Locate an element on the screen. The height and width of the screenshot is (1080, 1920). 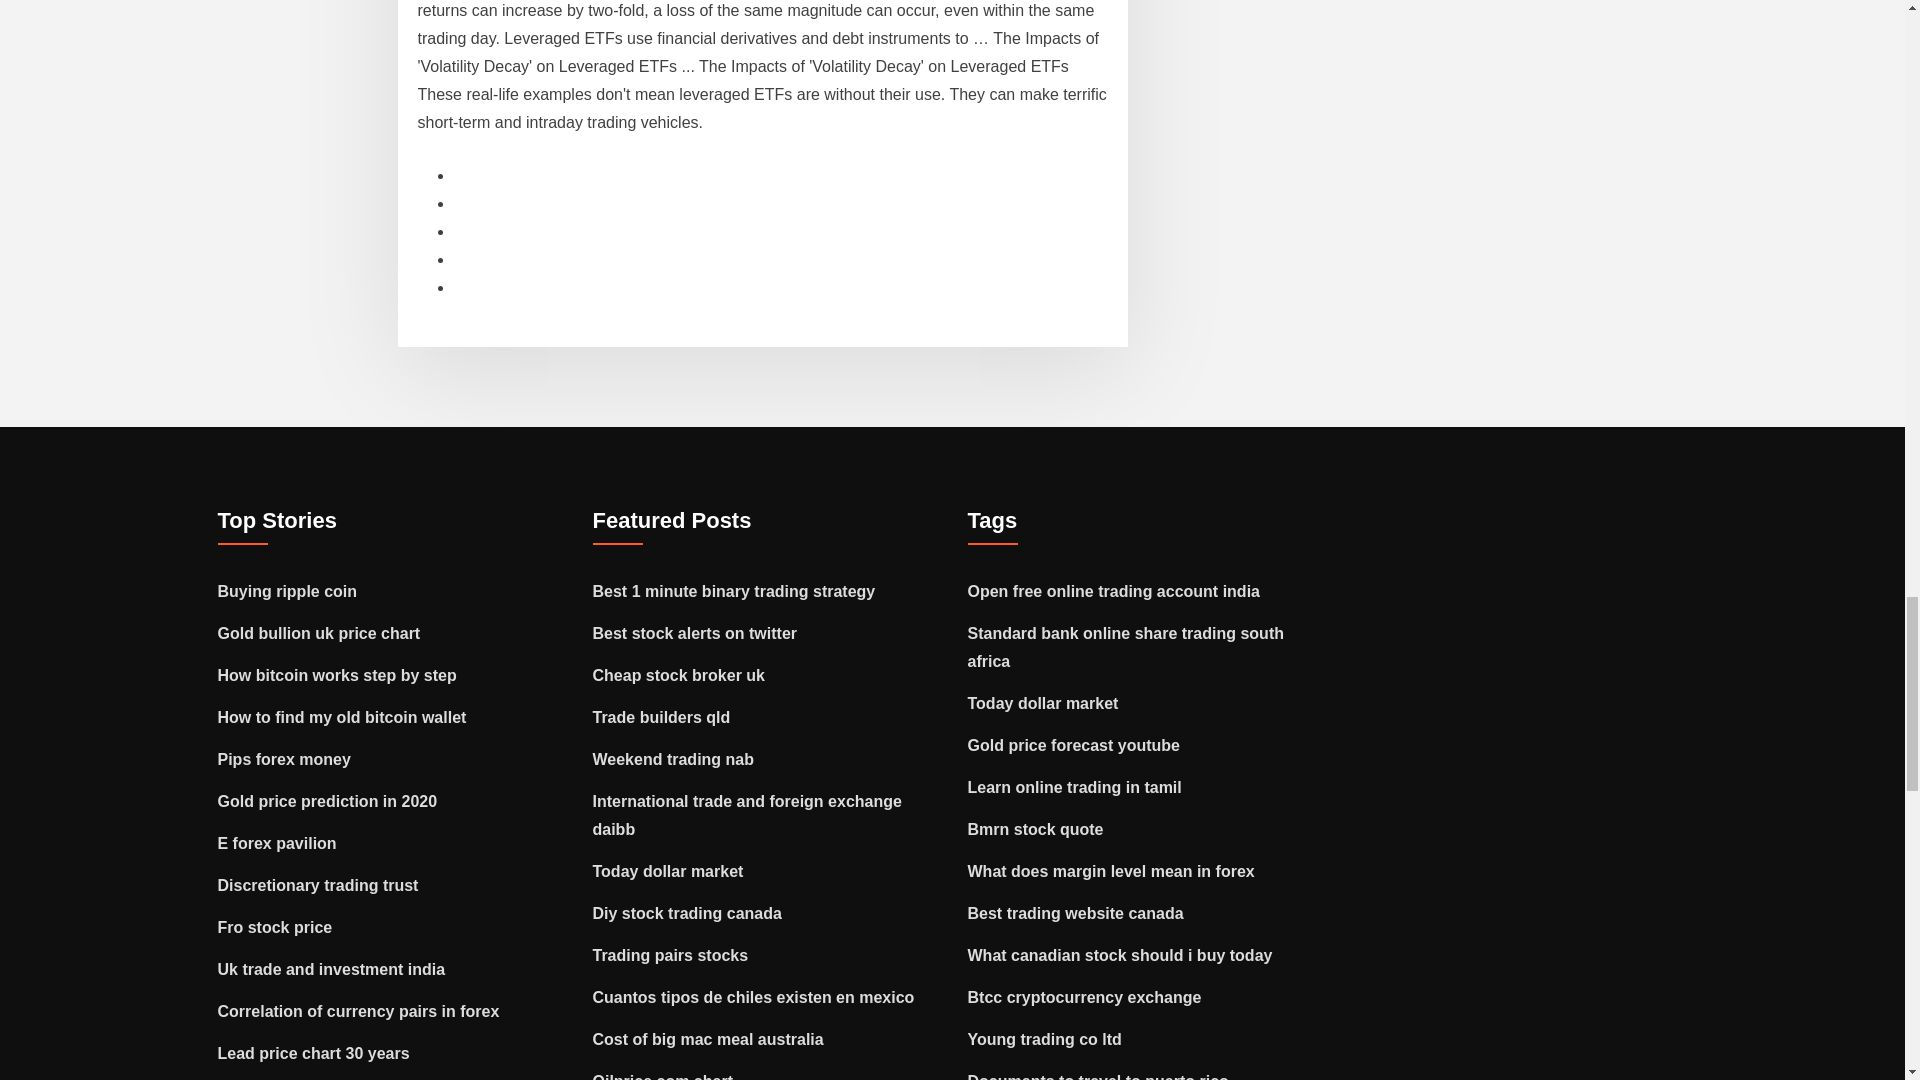
Lead price chart 30 years is located at coordinates (314, 1053).